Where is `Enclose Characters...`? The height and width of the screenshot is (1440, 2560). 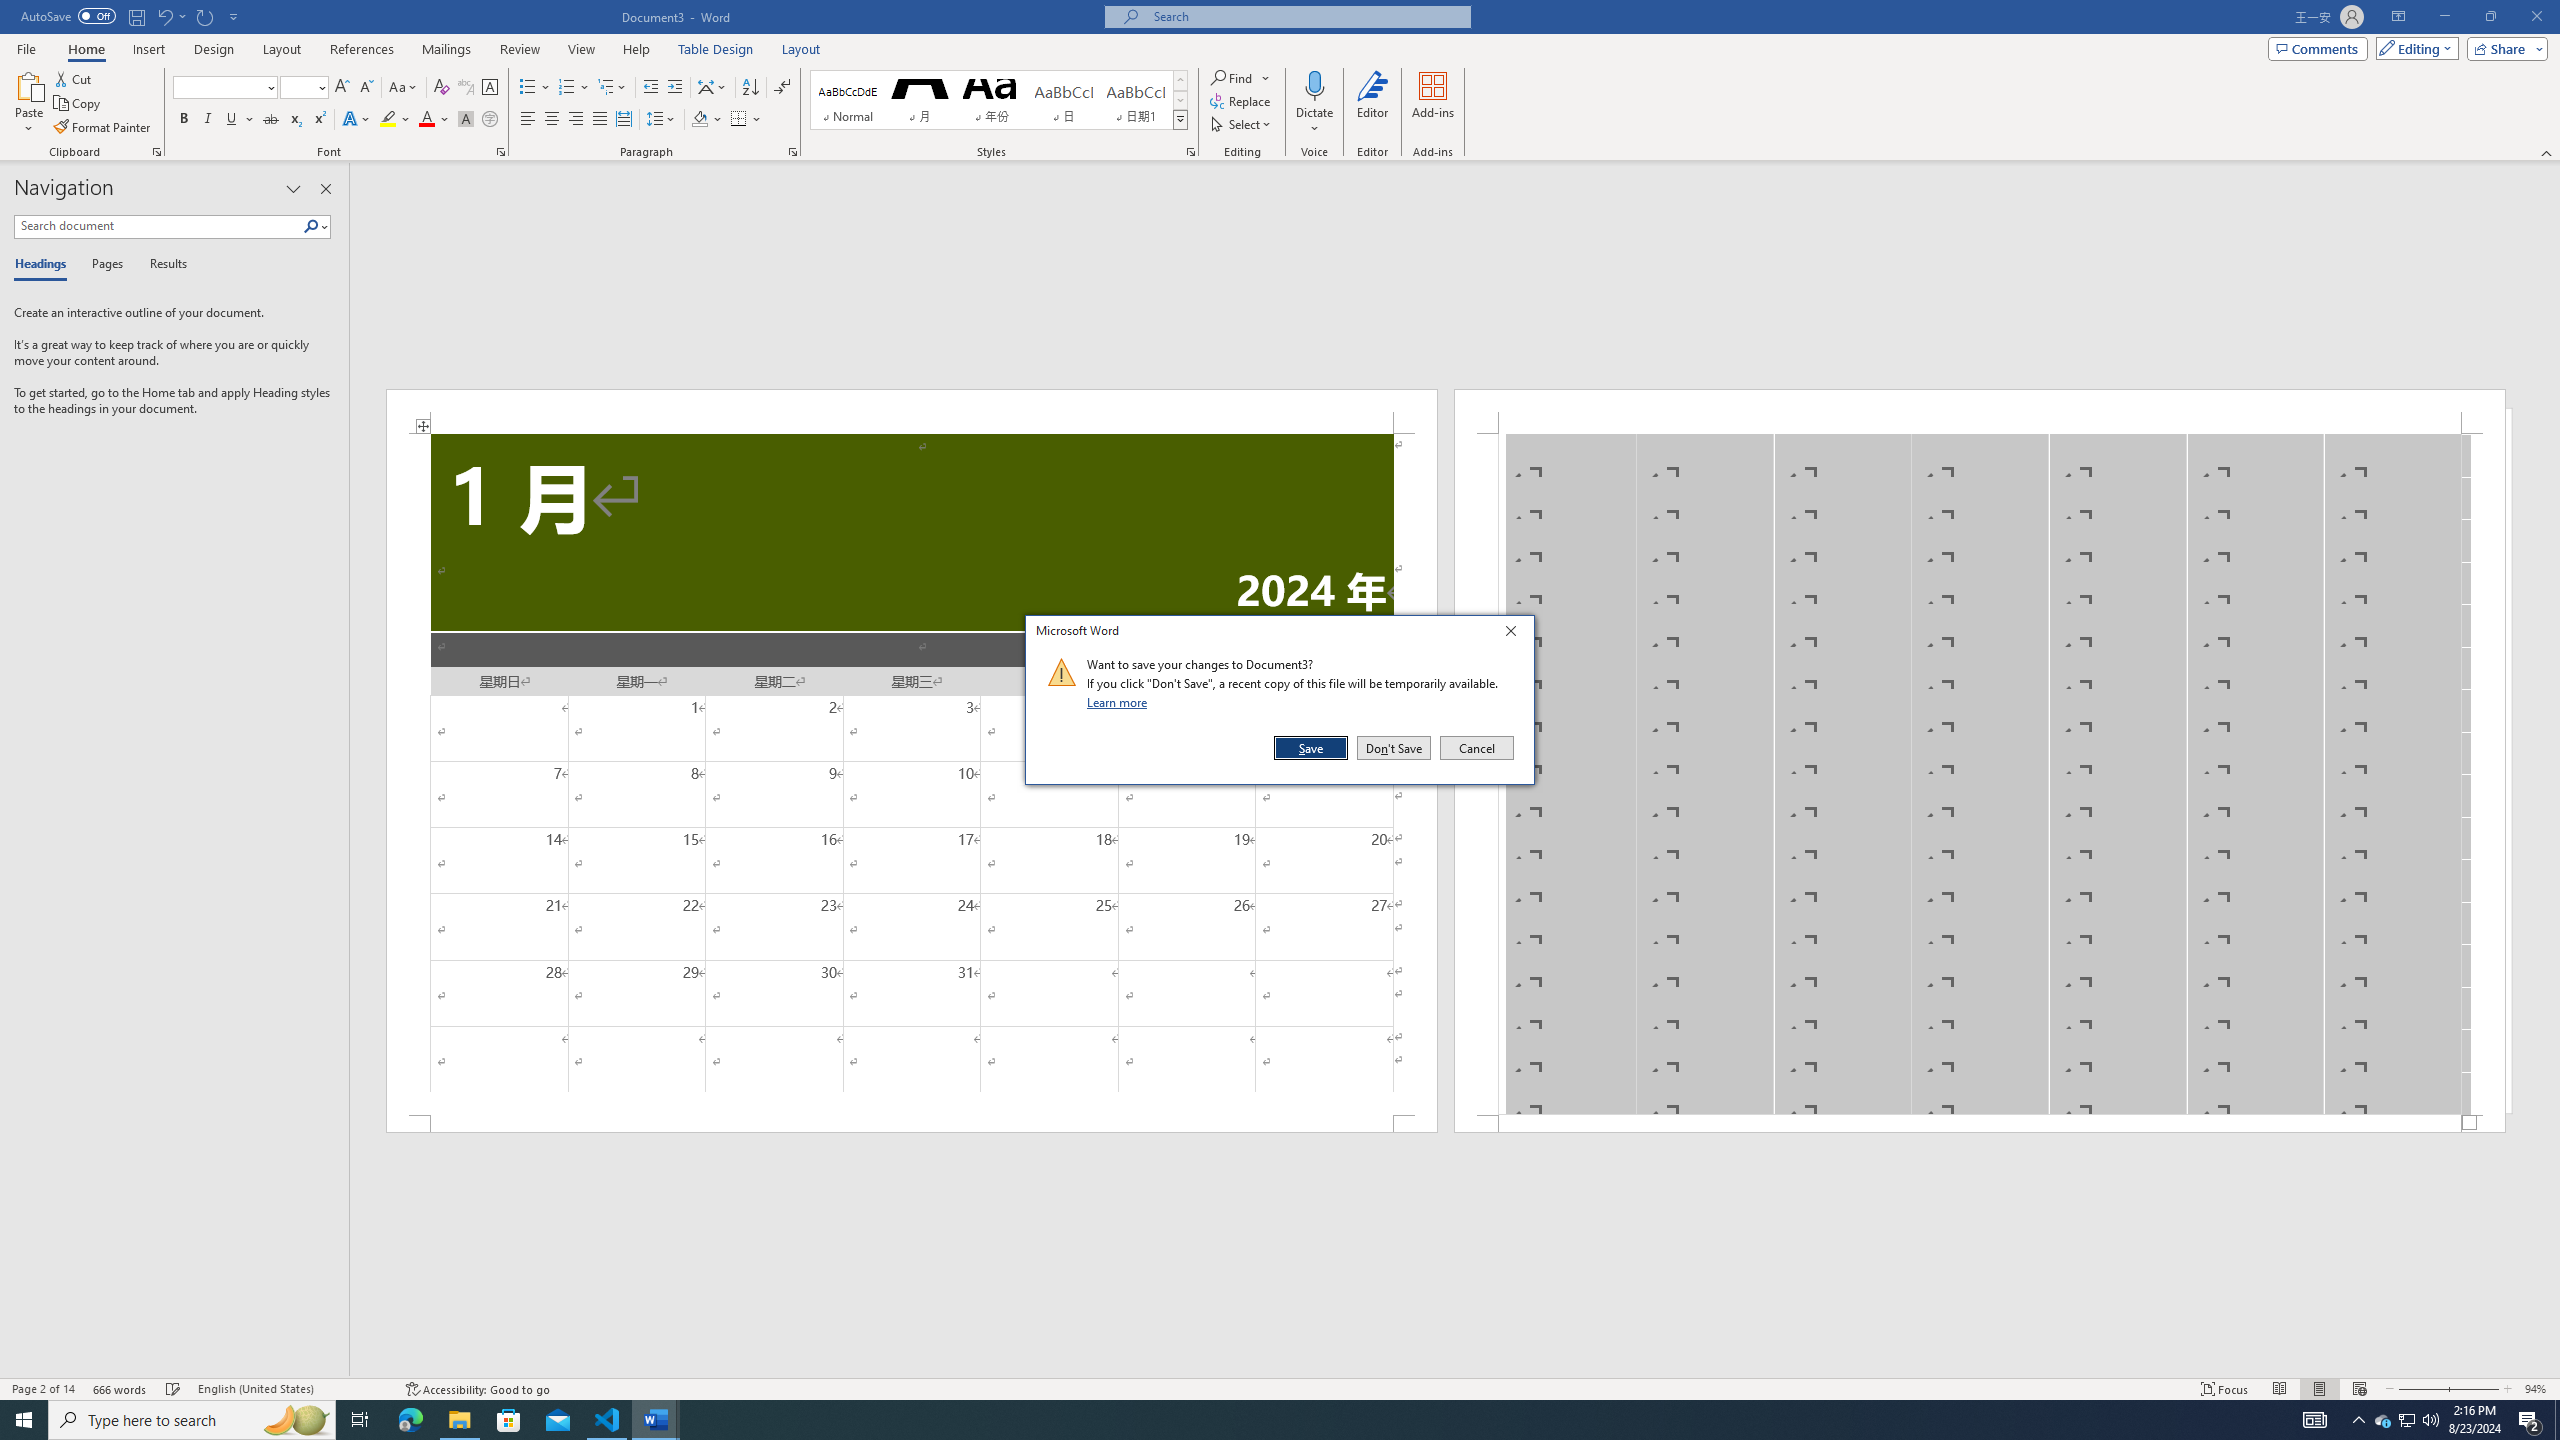
Enclose Characters... is located at coordinates (490, 120).